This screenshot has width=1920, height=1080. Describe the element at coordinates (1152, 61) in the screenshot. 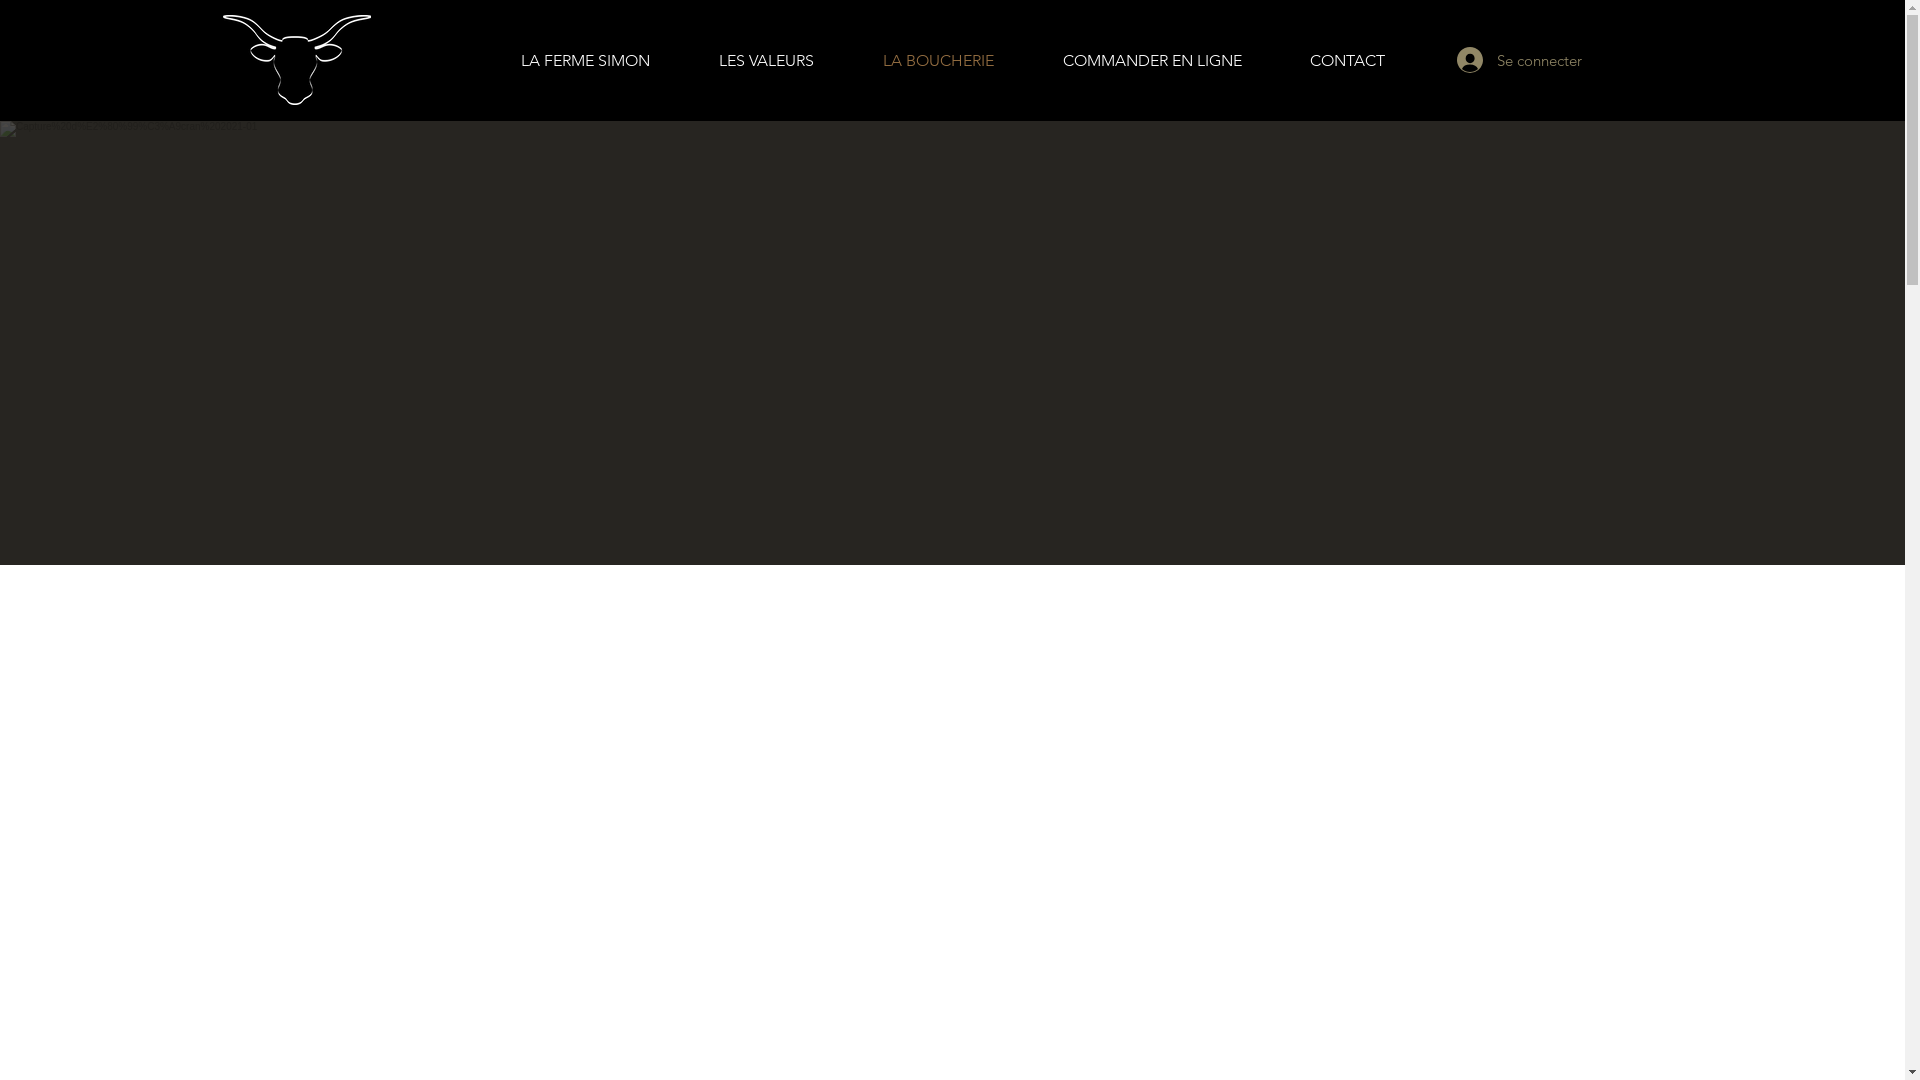

I see `COMMANDER EN LIGNE` at that location.